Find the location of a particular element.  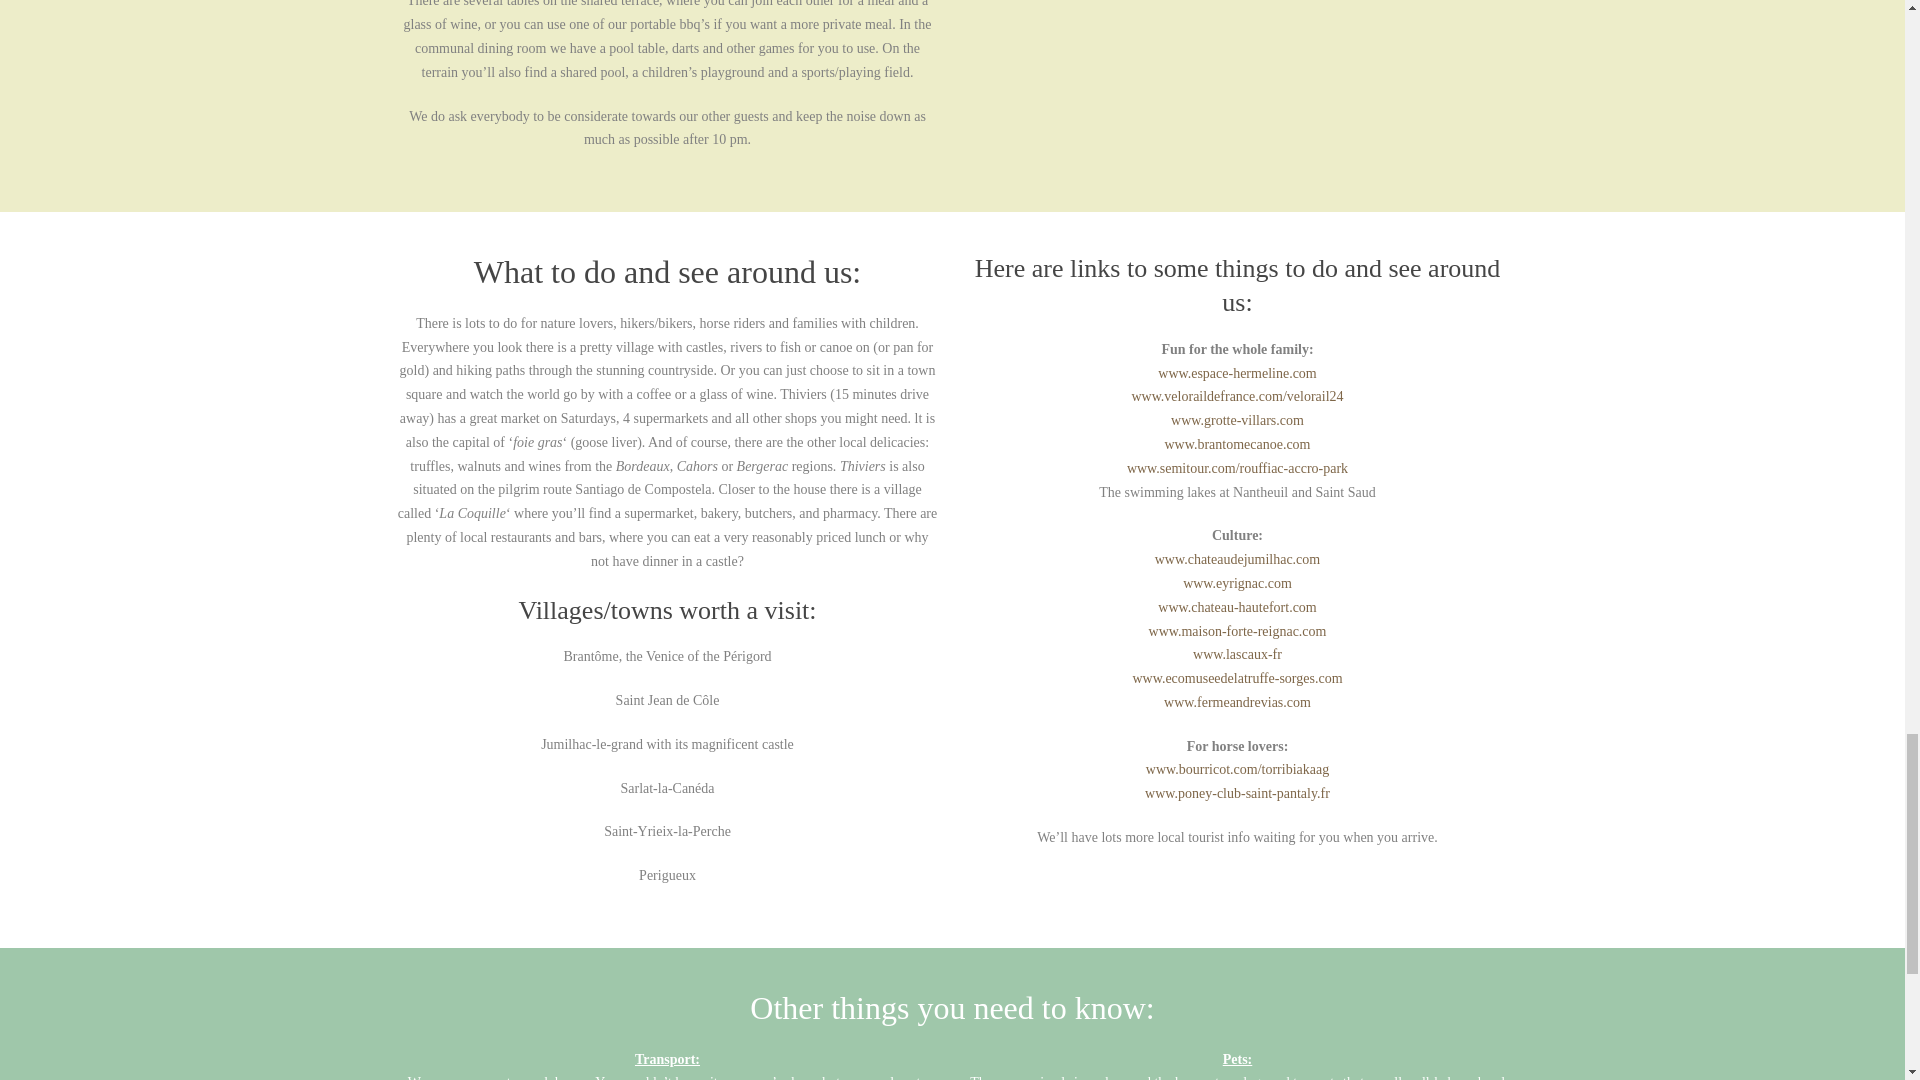

www.maison-forte-reignac.com is located at coordinates (1237, 632).